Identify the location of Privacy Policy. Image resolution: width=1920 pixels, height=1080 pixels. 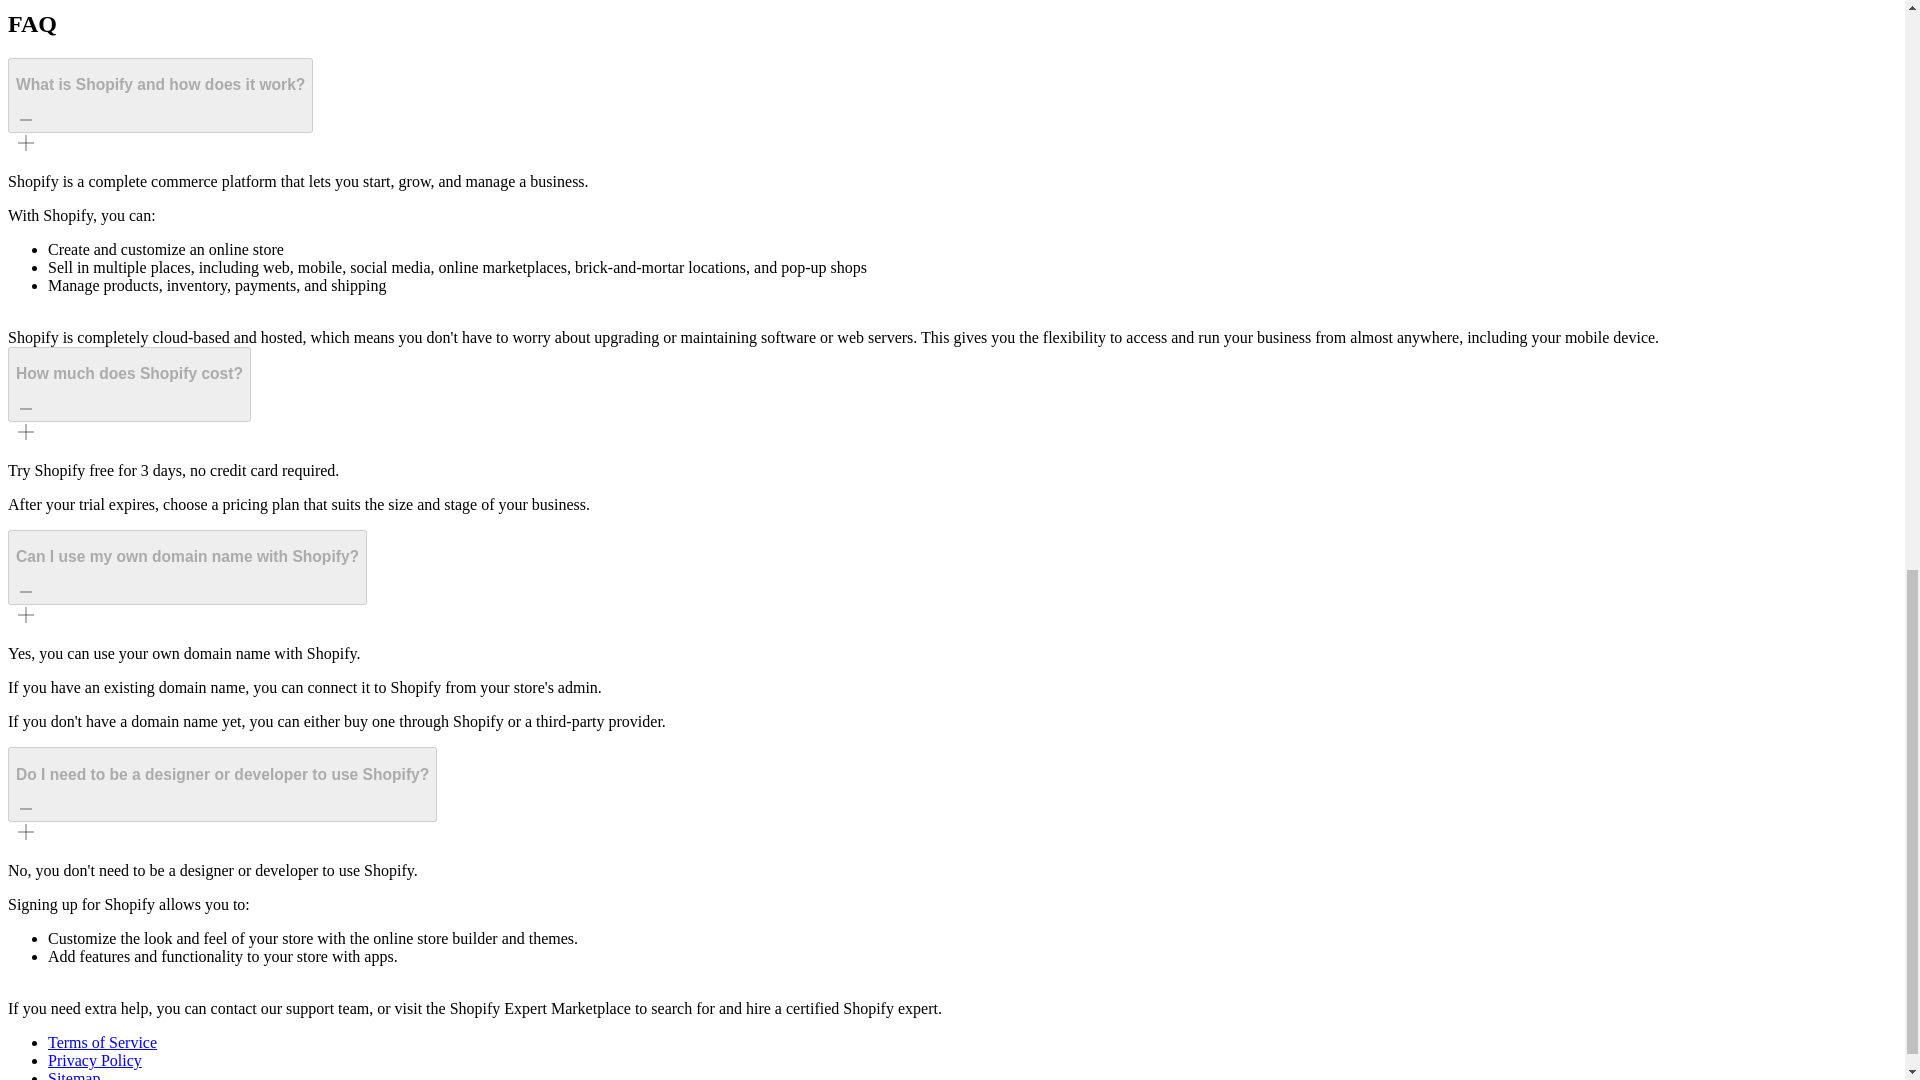
(95, 1060).